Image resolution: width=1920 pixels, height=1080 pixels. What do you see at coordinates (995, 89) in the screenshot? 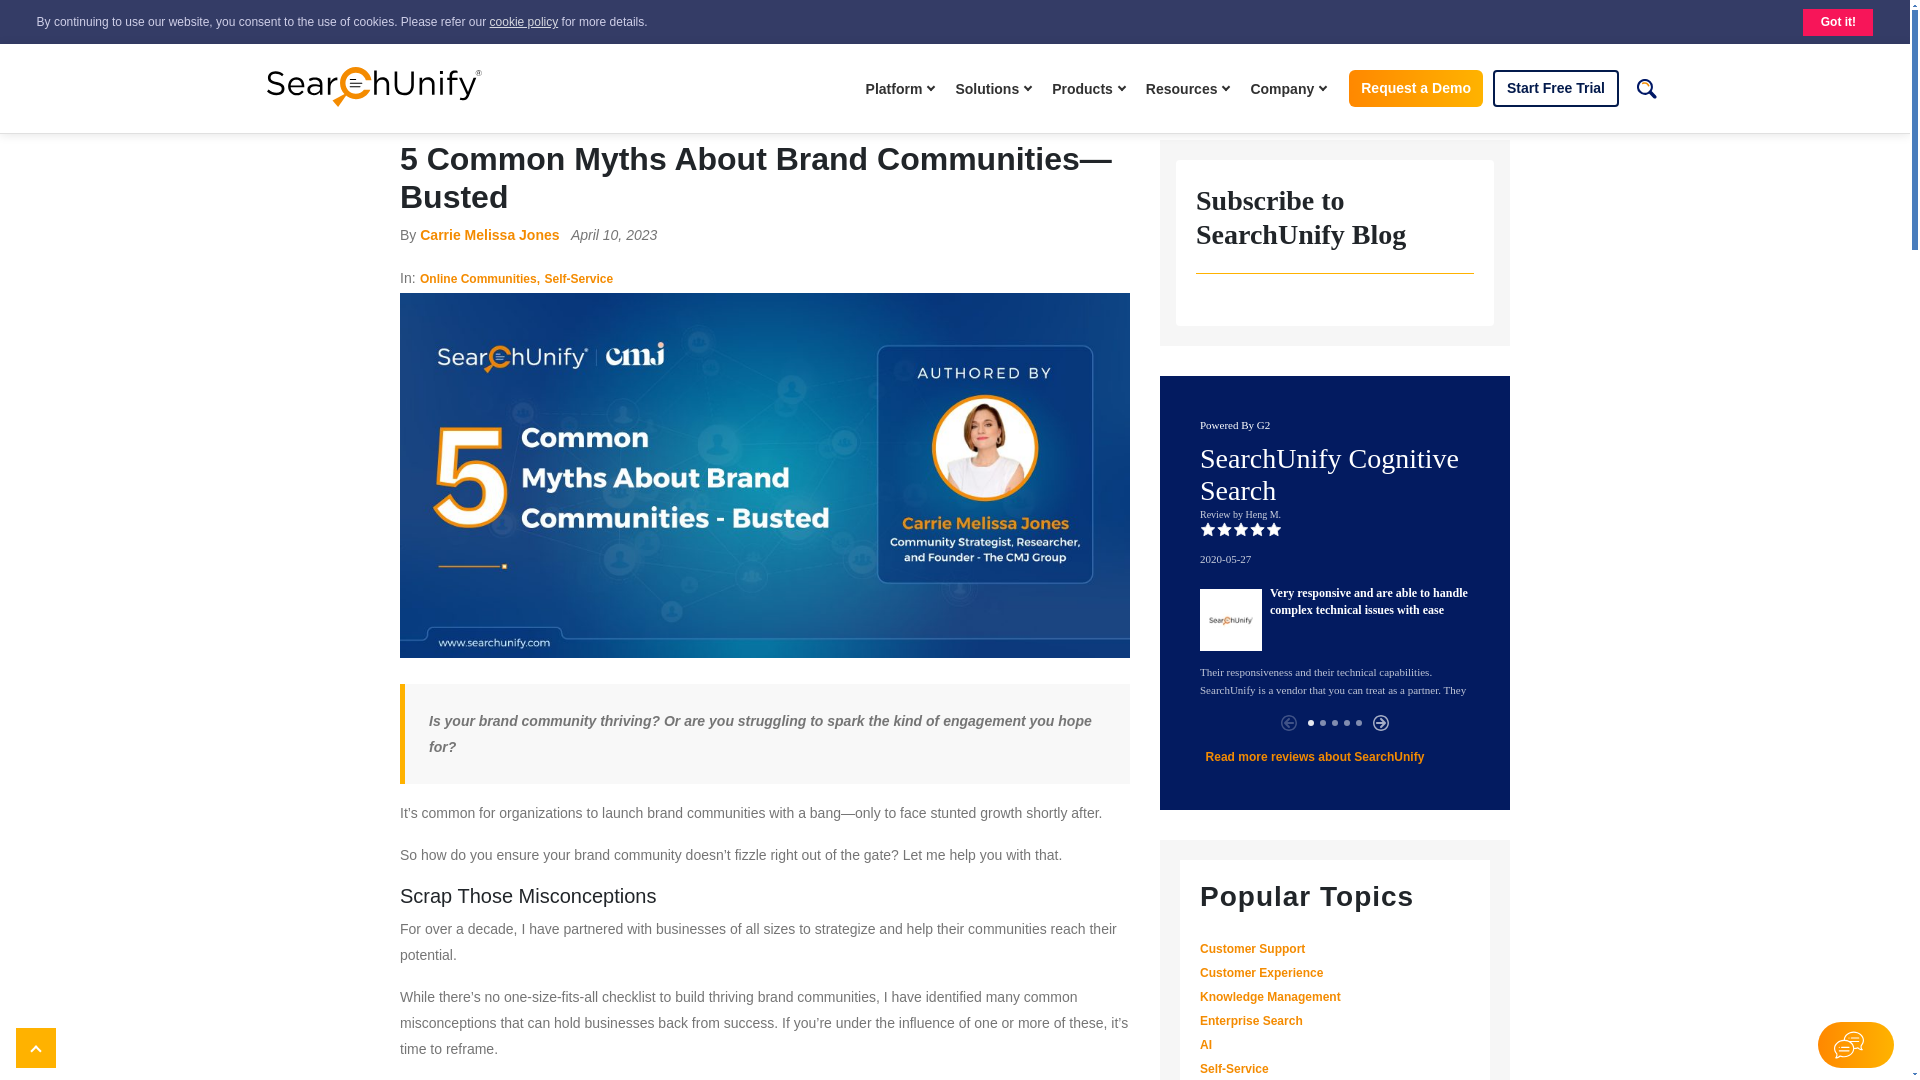
I see `Solutions` at bounding box center [995, 89].